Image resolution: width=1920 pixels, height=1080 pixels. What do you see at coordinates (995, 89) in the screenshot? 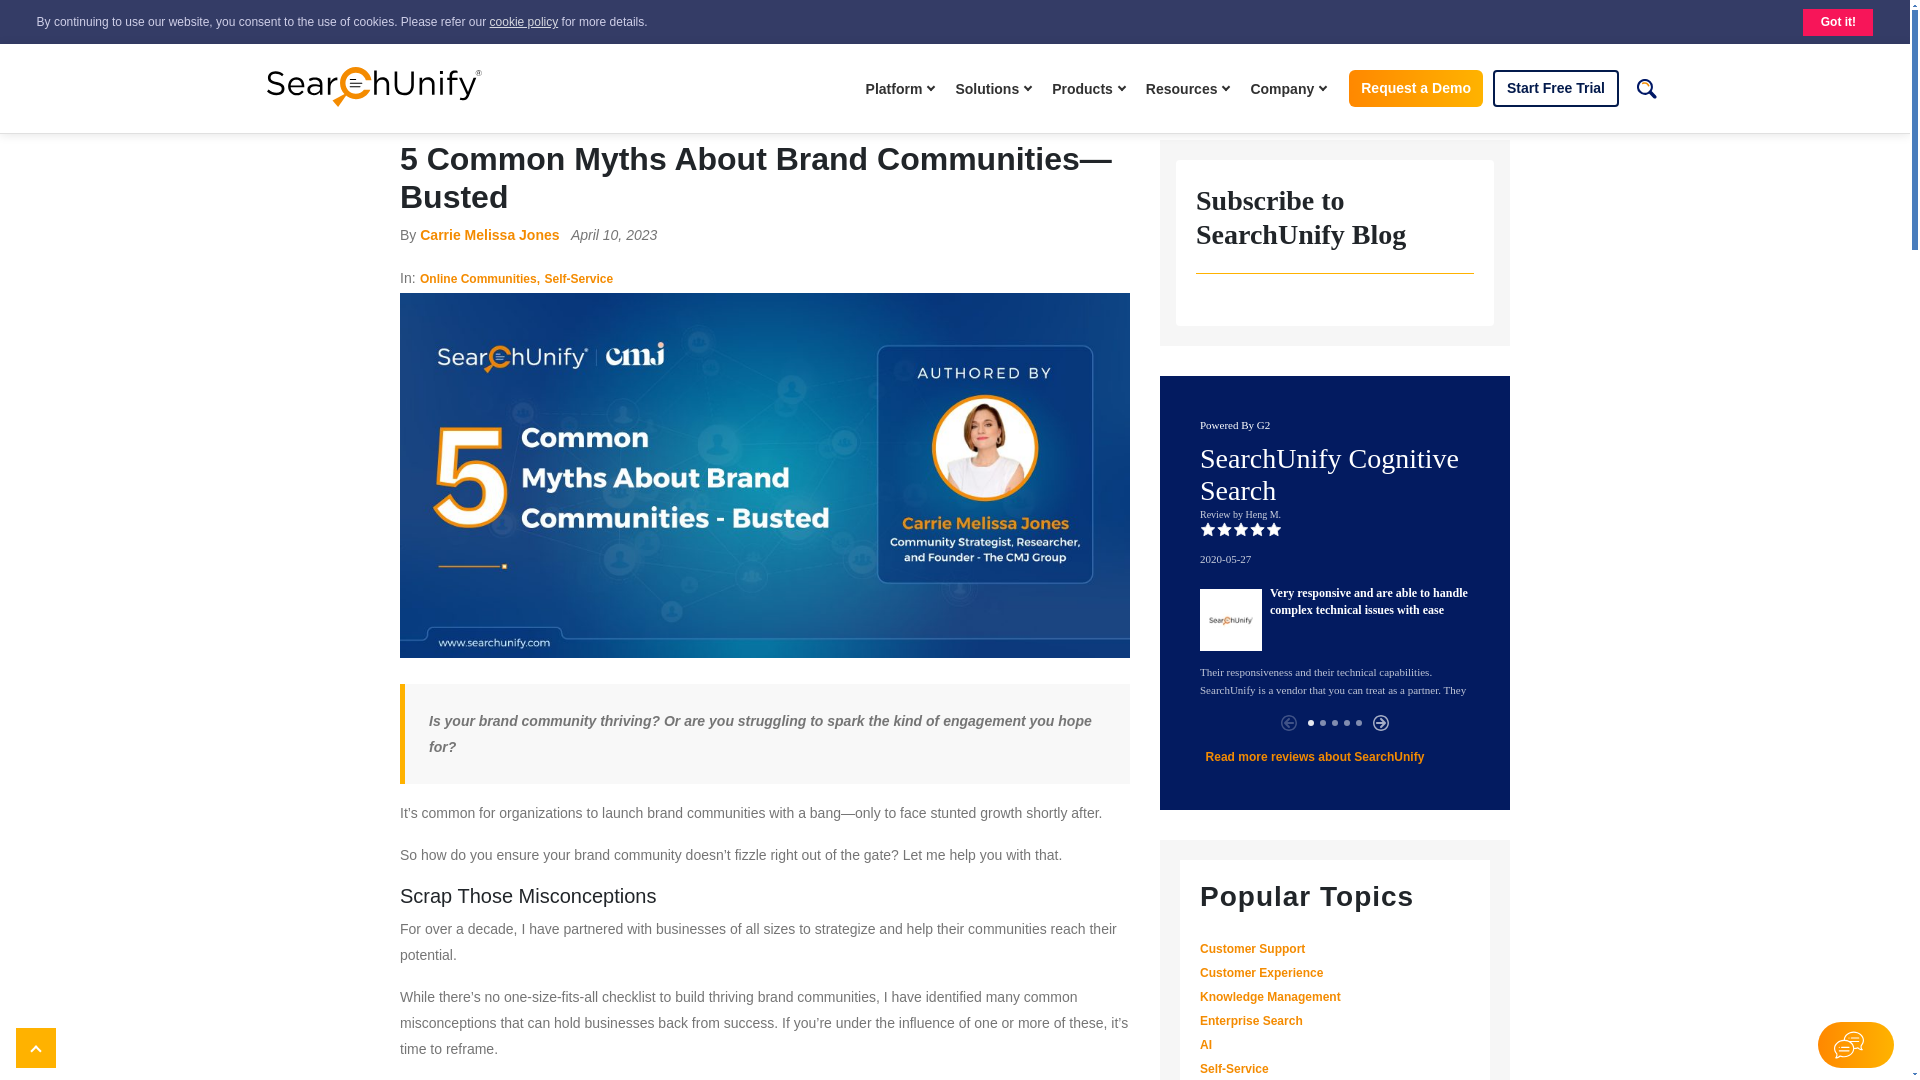
I see `Solutions` at bounding box center [995, 89].